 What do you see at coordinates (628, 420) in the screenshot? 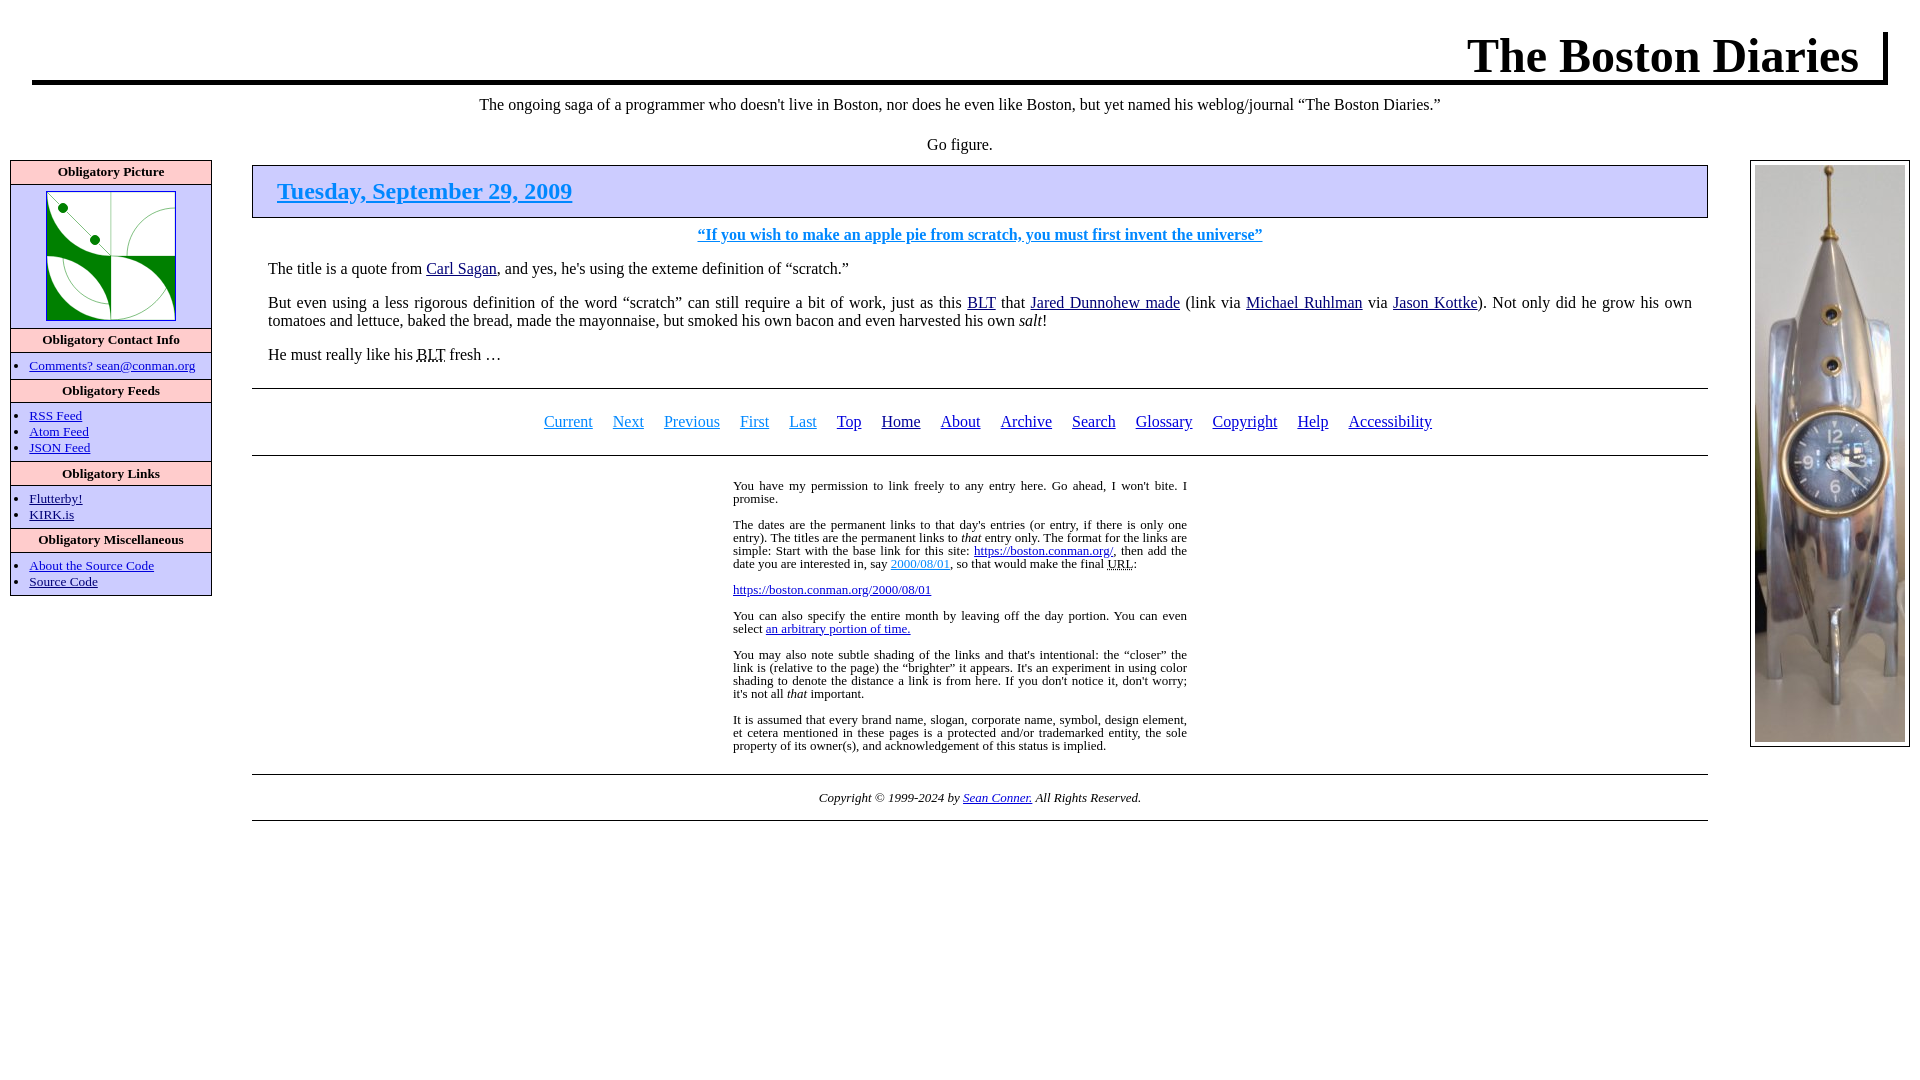
I see `Think` at bounding box center [628, 420].